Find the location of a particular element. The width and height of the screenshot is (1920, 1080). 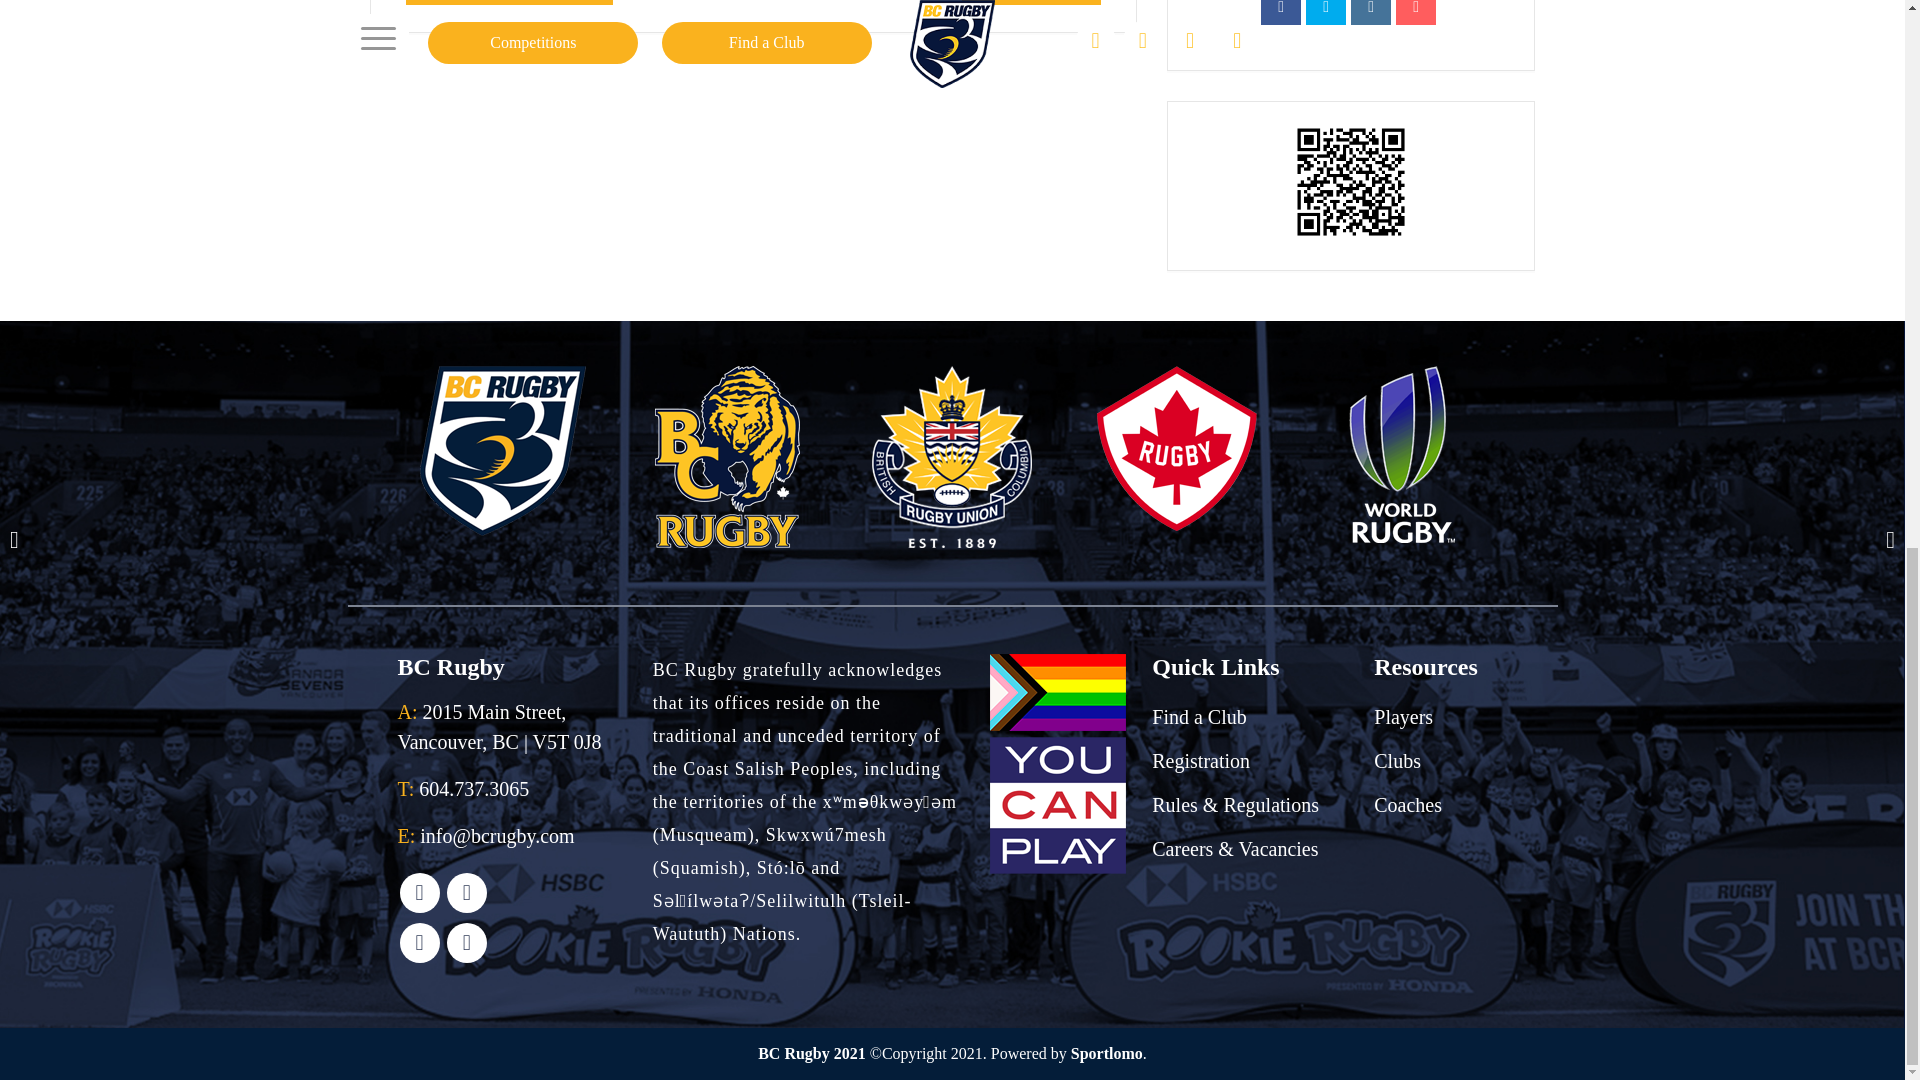

Email is located at coordinates (1416, 12).